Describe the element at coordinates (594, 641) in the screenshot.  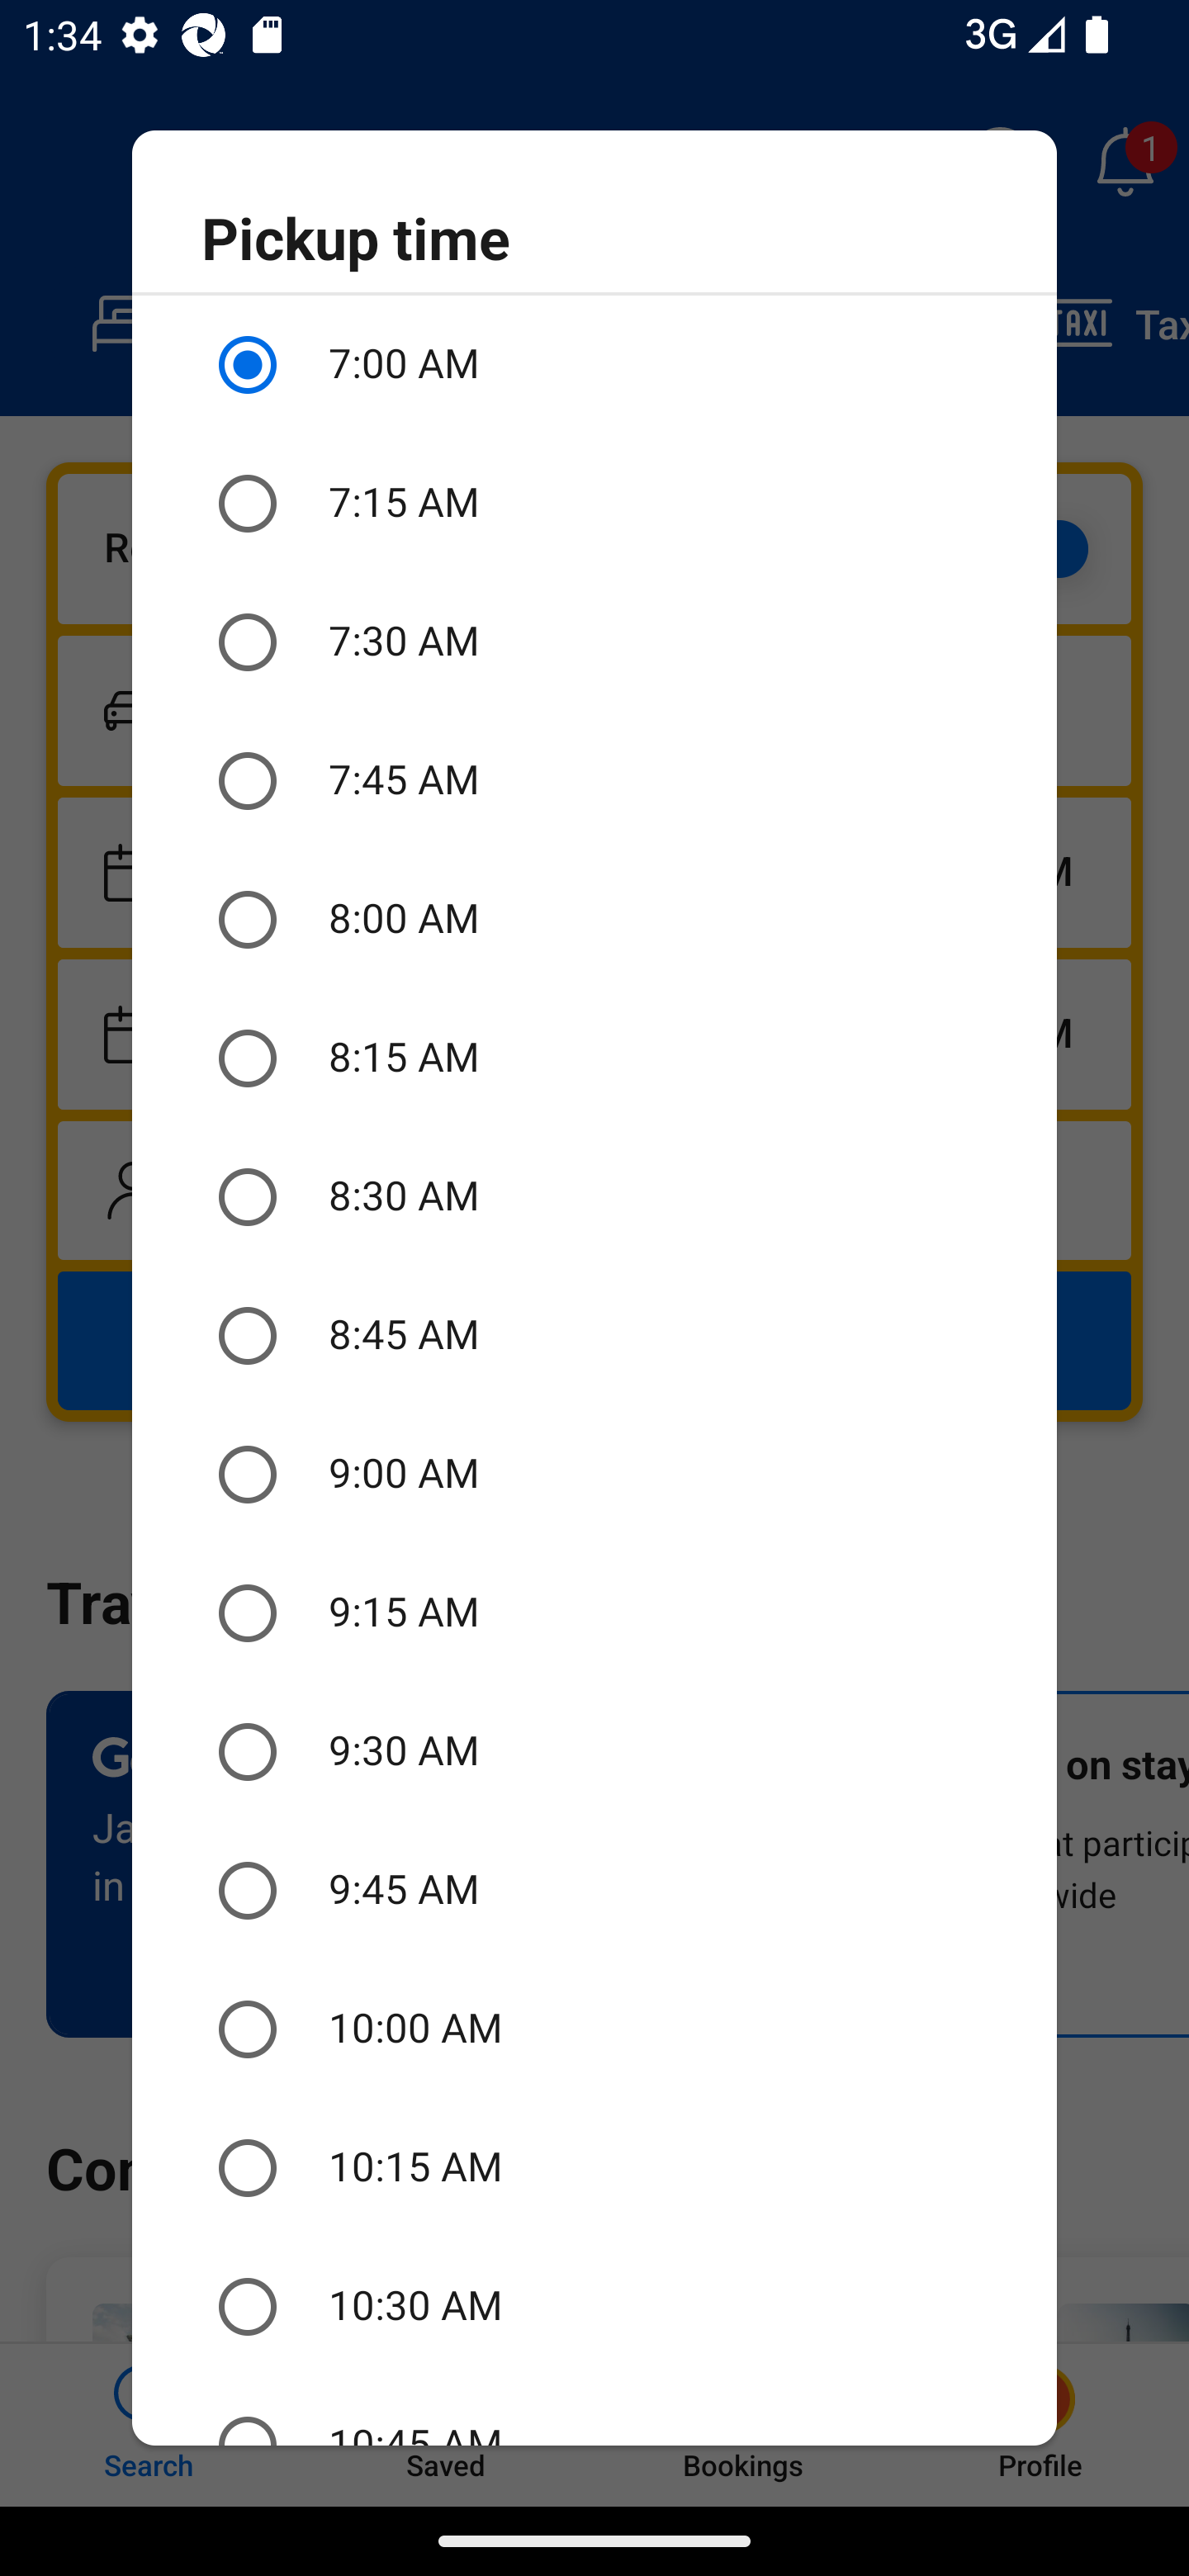
I see `7:30 AM` at that location.